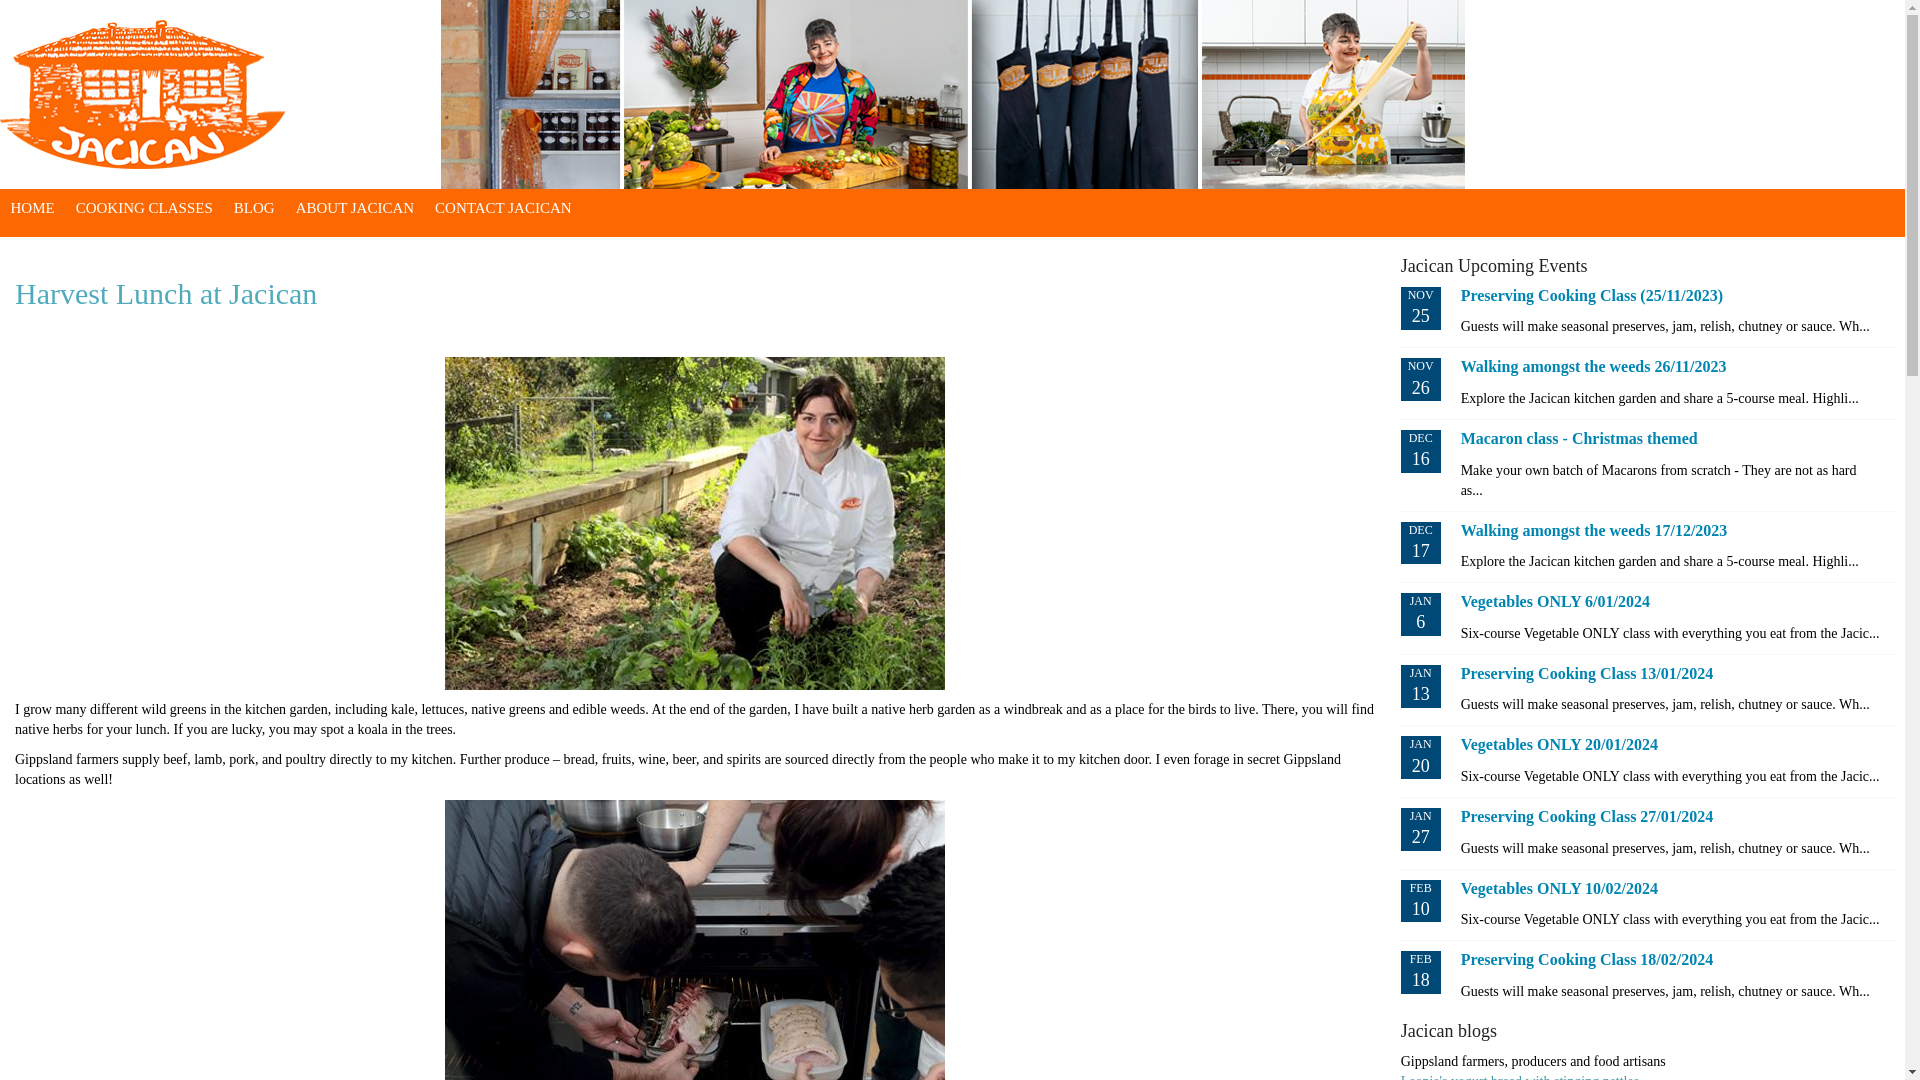 The width and height of the screenshot is (1920, 1080). What do you see at coordinates (254, 208) in the screenshot?
I see `BLOG` at bounding box center [254, 208].